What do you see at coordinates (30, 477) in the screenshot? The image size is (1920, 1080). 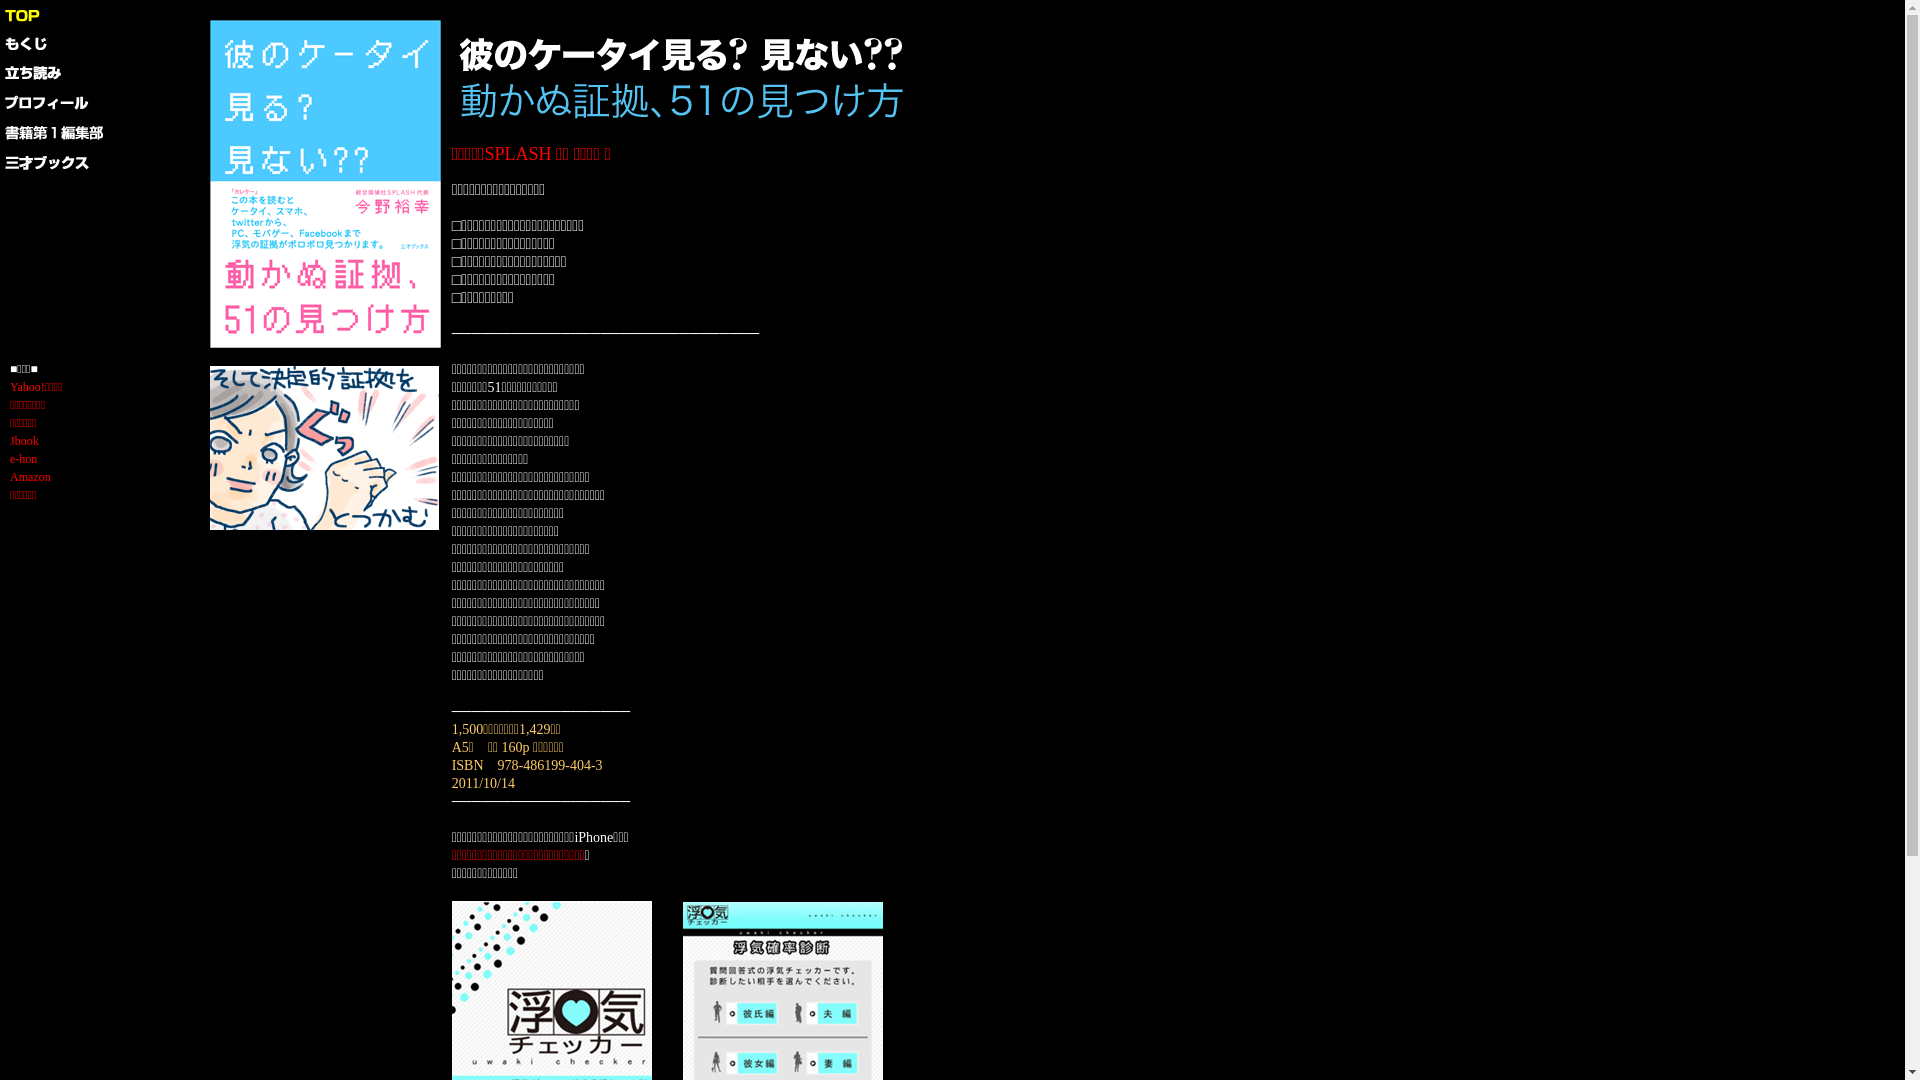 I see `Amazon` at bounding box center [30, 477].